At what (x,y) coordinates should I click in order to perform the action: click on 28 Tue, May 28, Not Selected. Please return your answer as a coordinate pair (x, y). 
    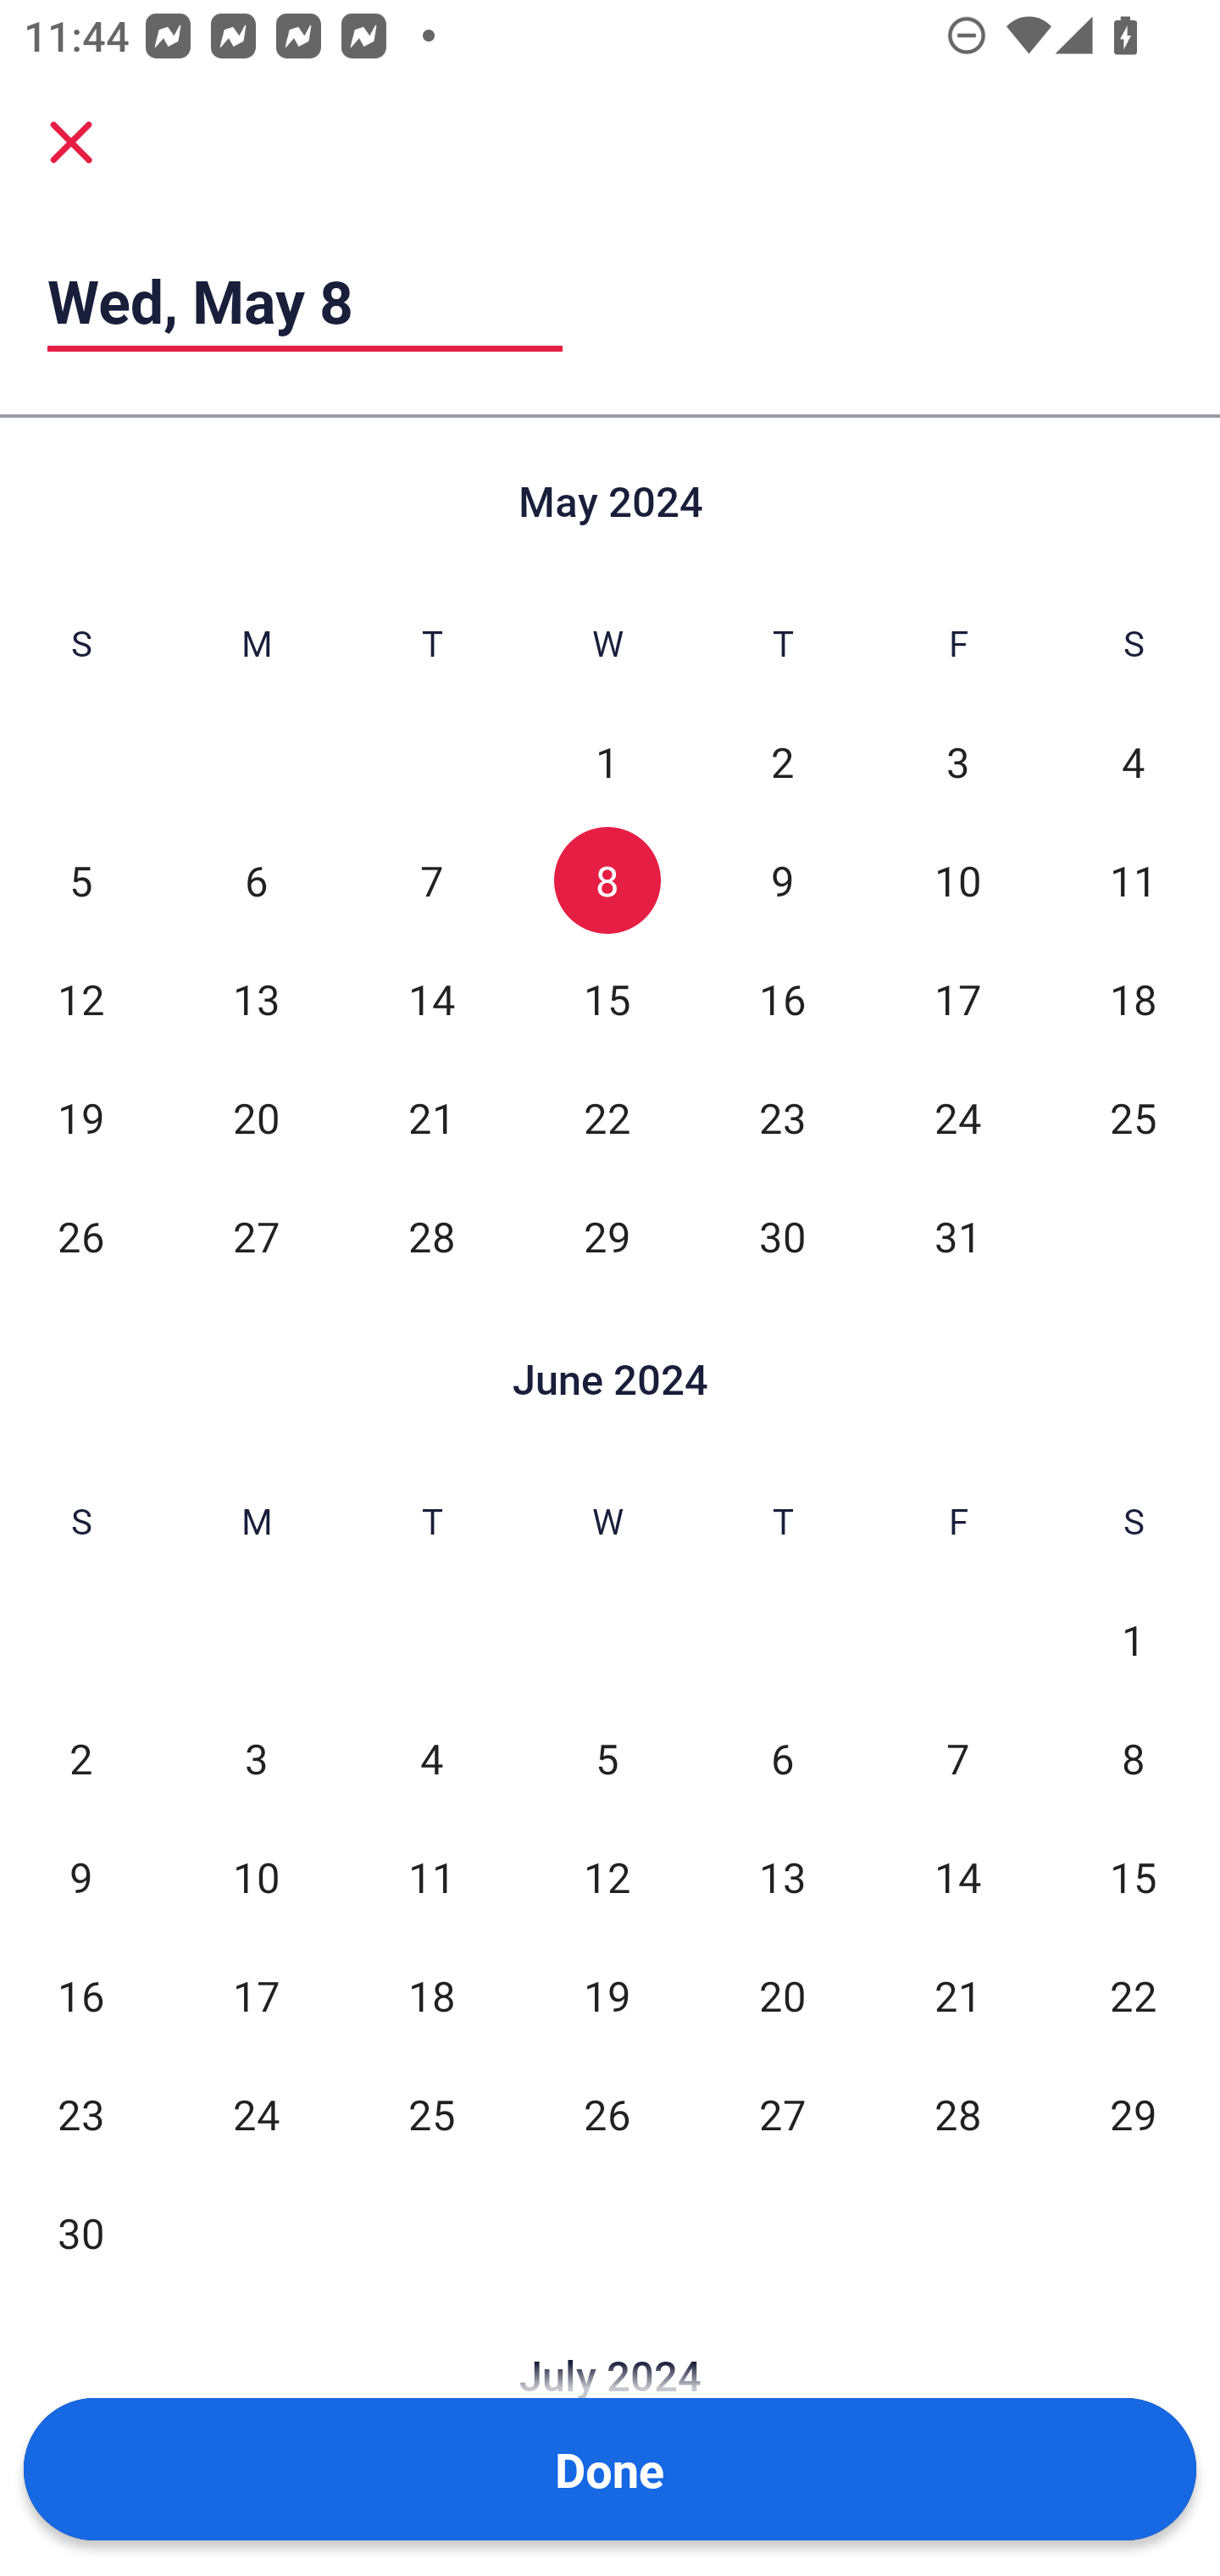
    Looking at the image, I should click on (432, 1236).